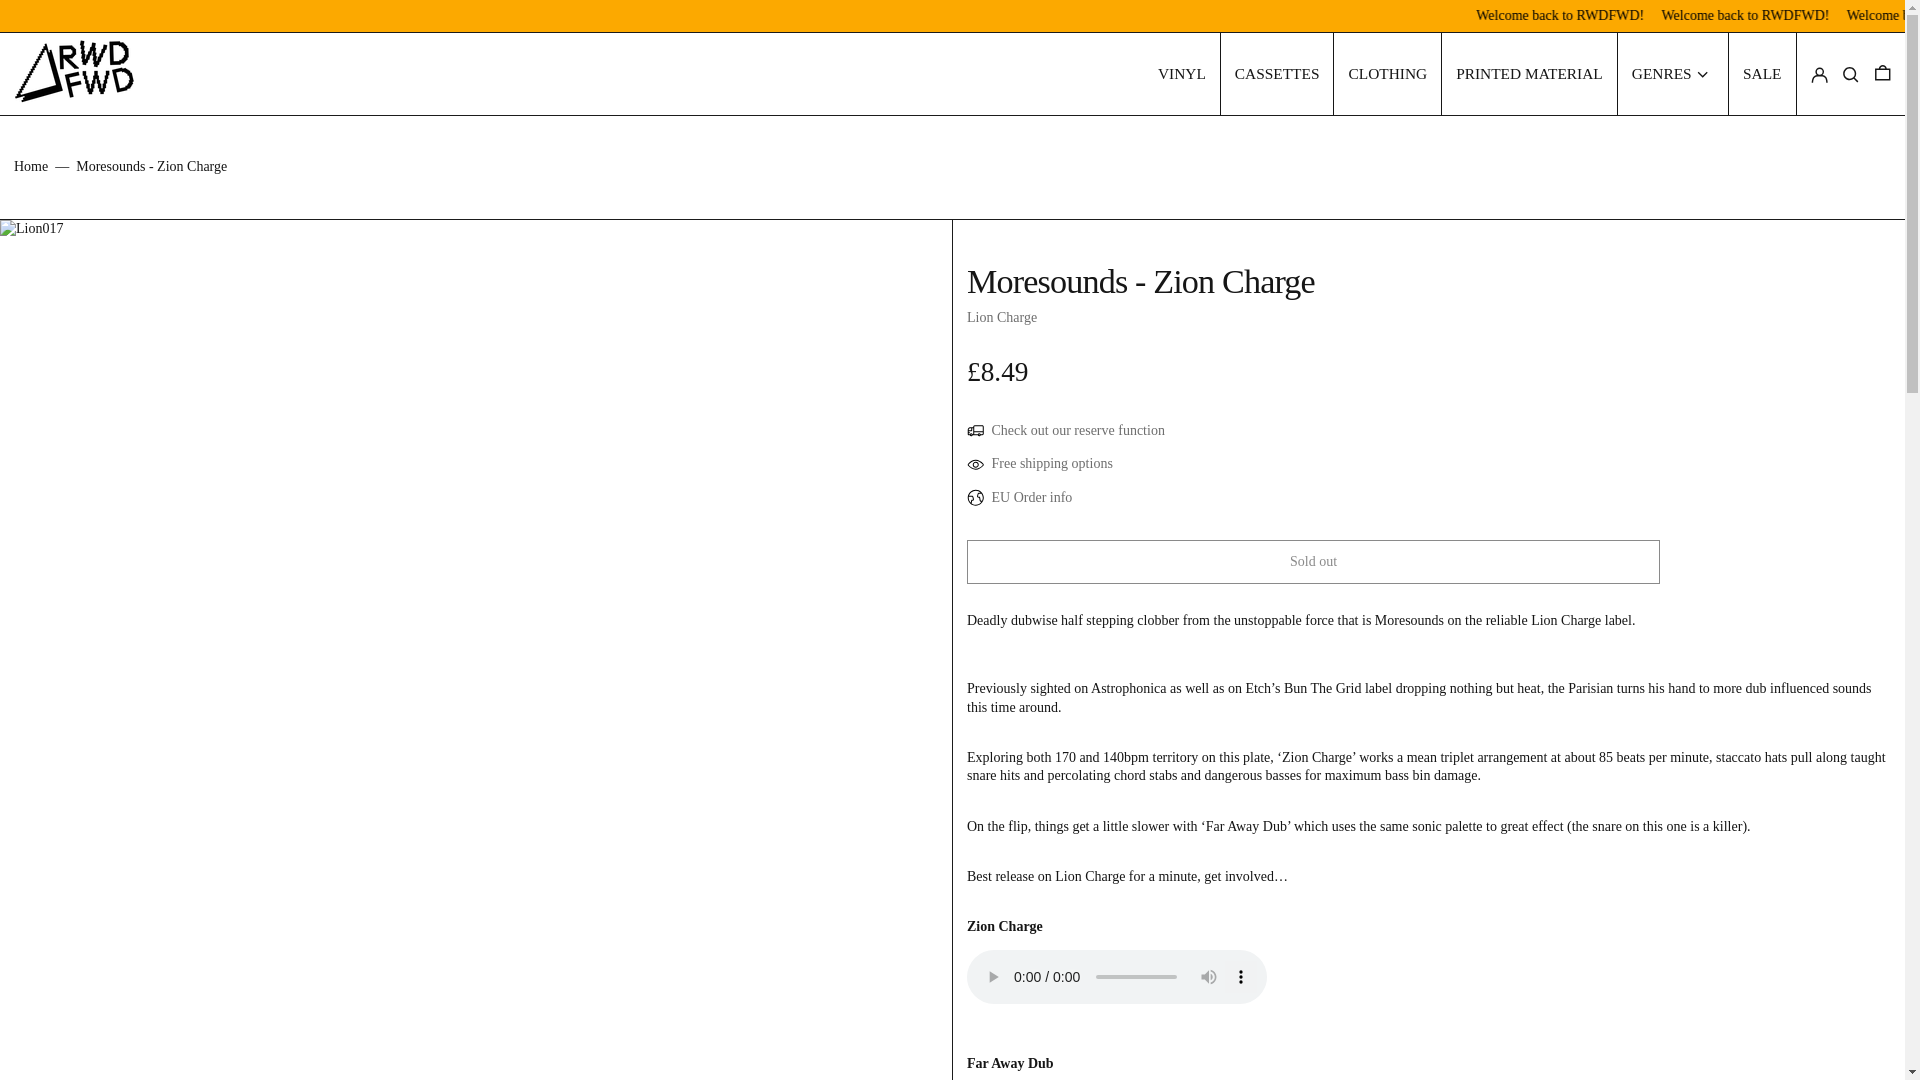 The image size is (1920, 1080). Describe the element at coordinates (1002, 317) in the screenshot. I see `Lion Charge` at that location.